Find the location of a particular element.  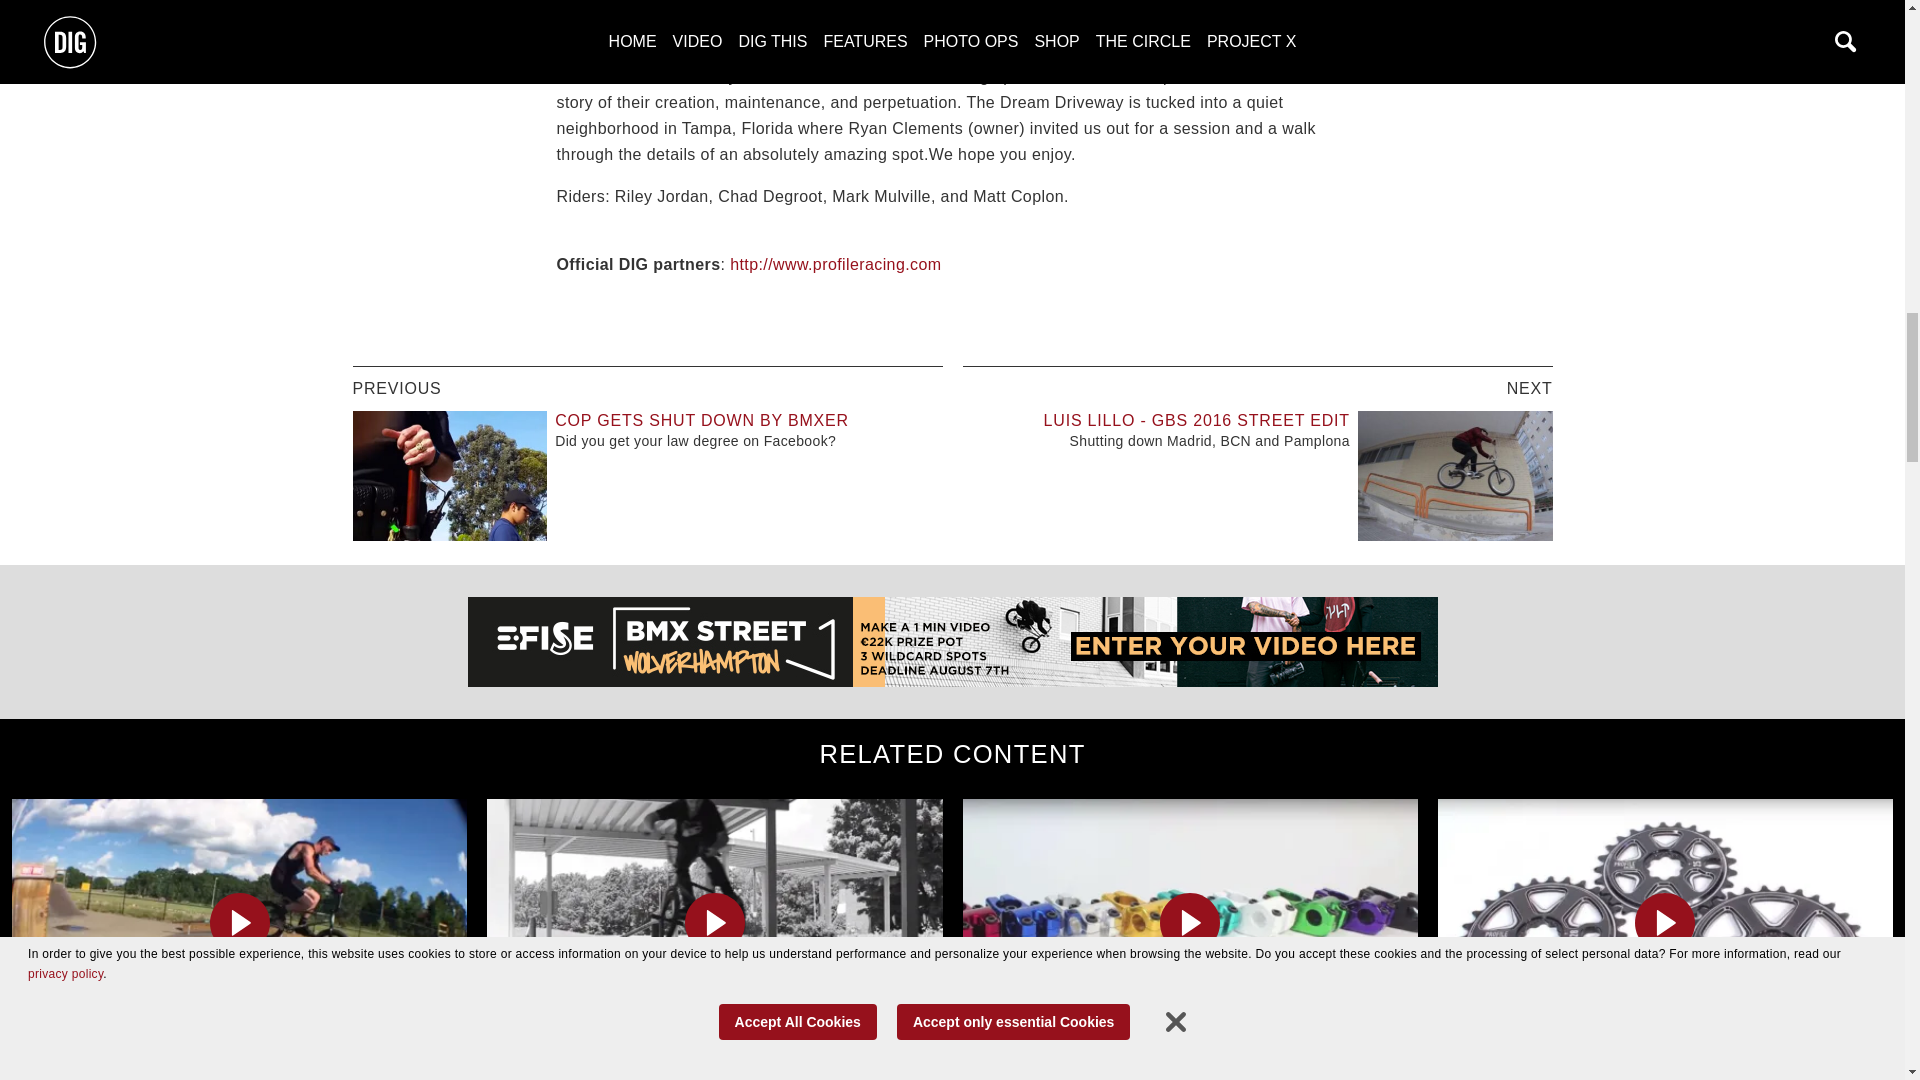

DILLON LEEPER - PROFILE ZCOASTER is located at coordinates (238, 1074).